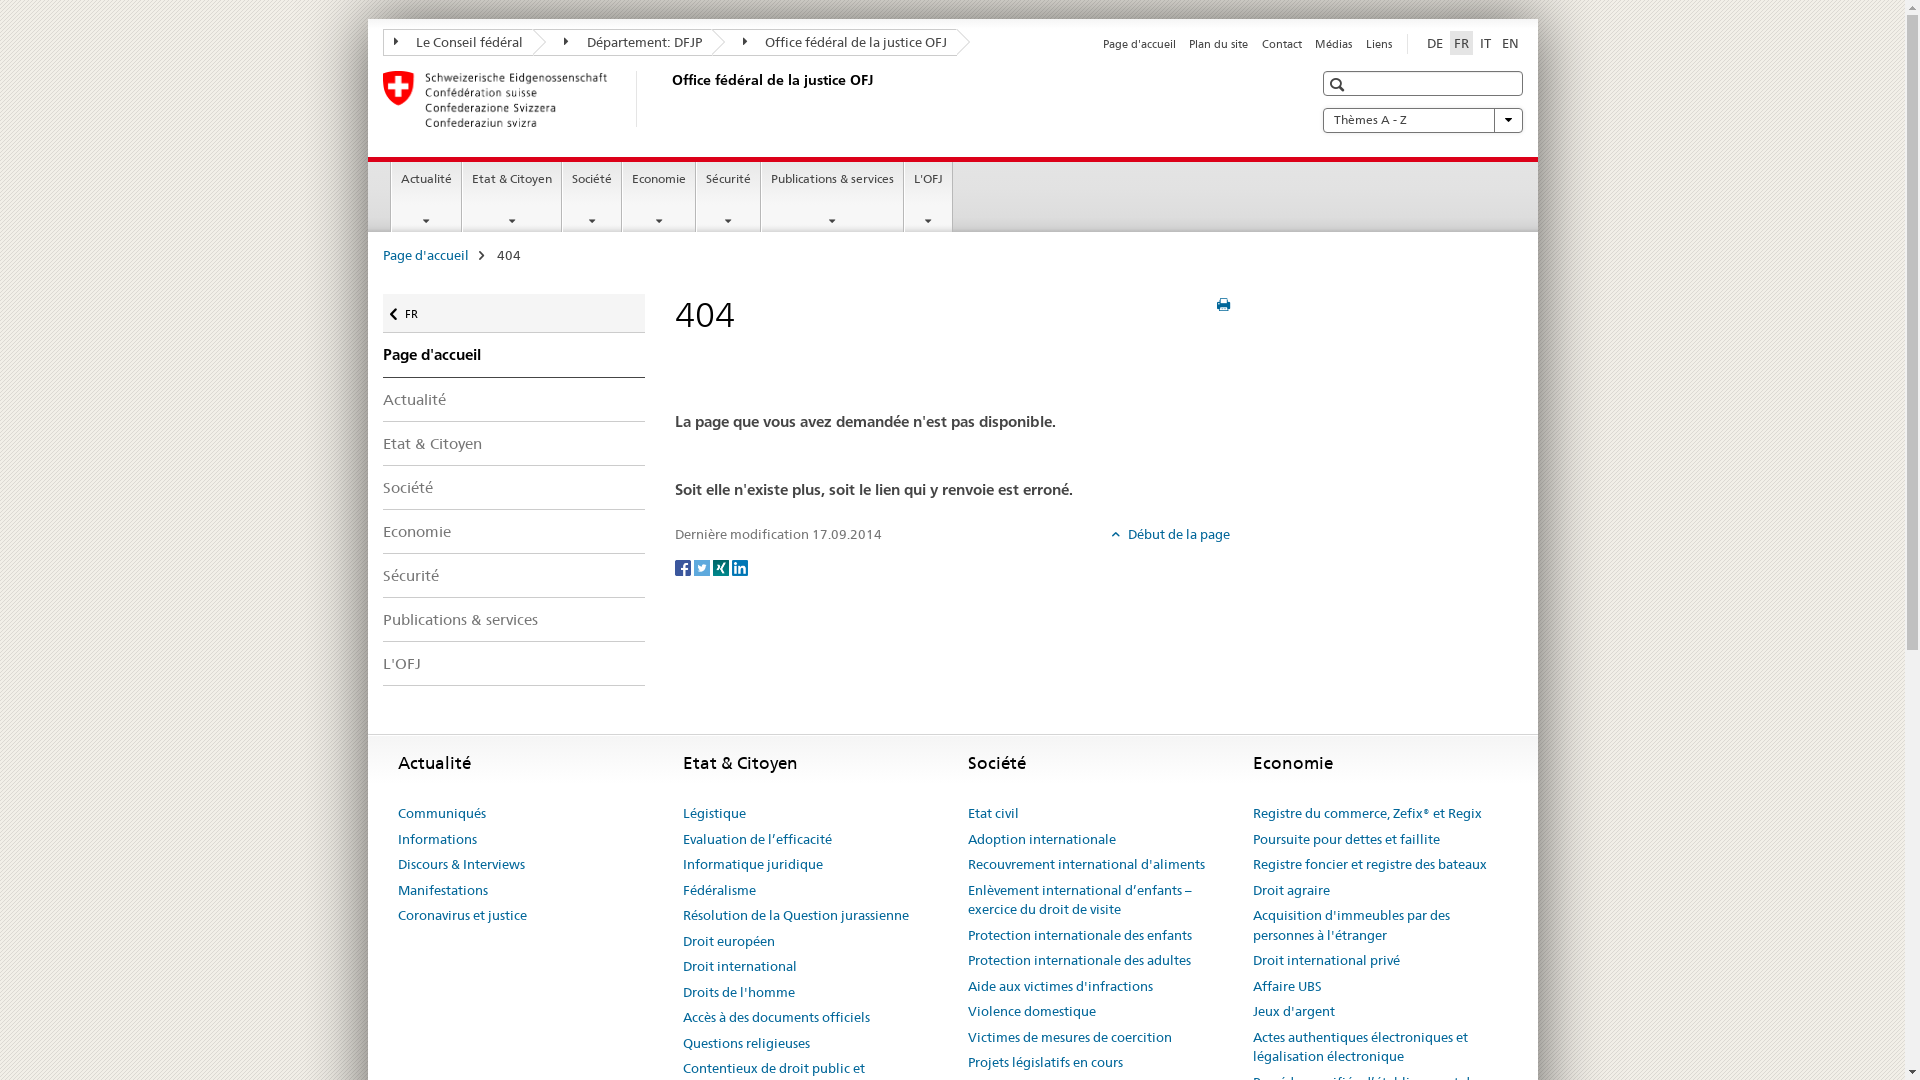 This screenshot has width=1920, height=1080. Describe the element at coordinates (1060, 987) in the screenshot. I see `Aide aux victimes d'infractions` at that location.